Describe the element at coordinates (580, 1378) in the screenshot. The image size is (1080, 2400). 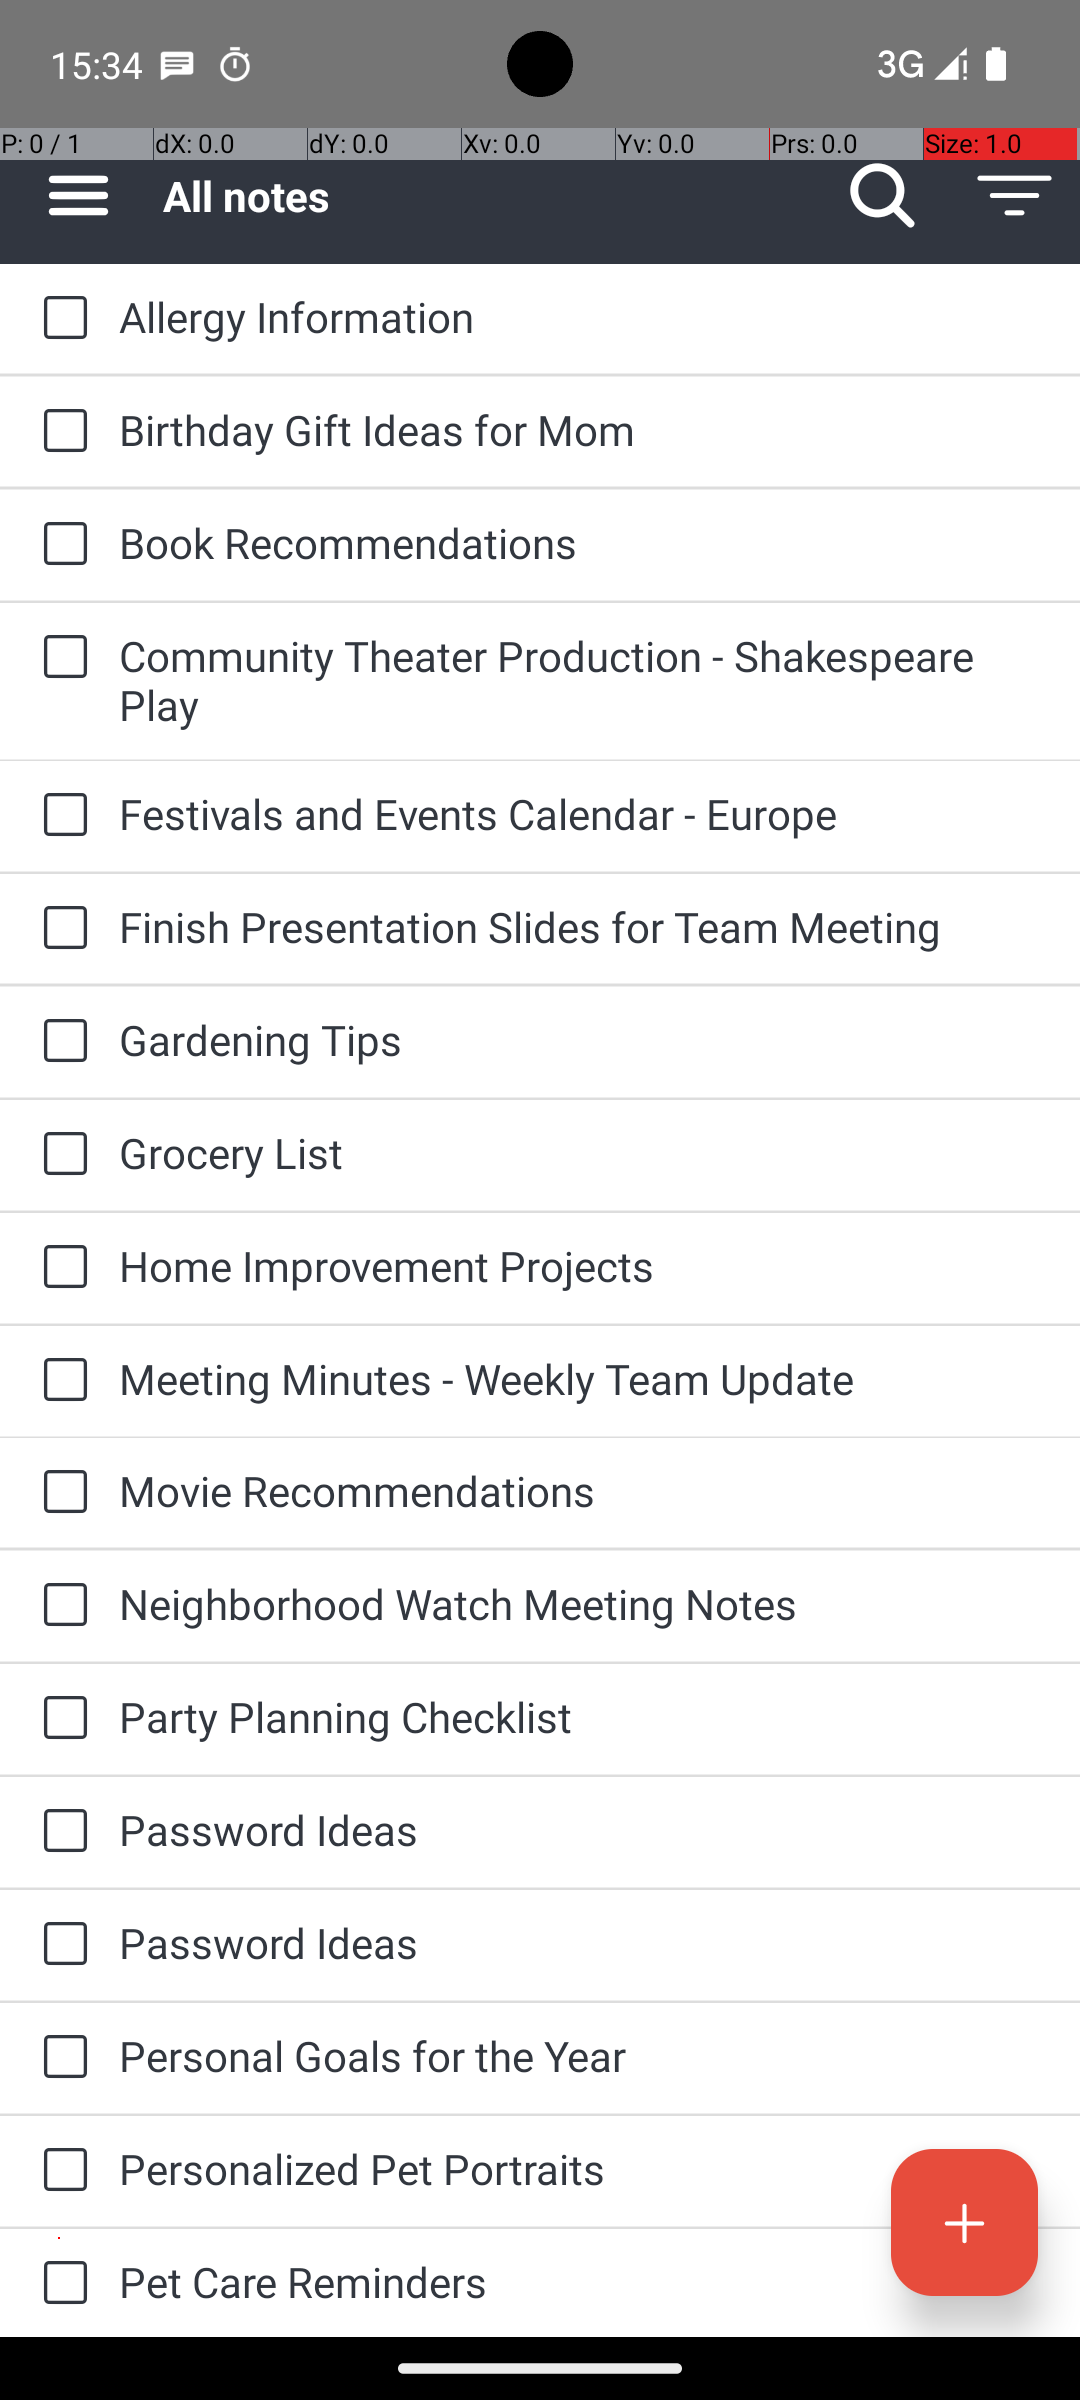
I see `Meeting Minutes - Weekly Team Update` at that location.